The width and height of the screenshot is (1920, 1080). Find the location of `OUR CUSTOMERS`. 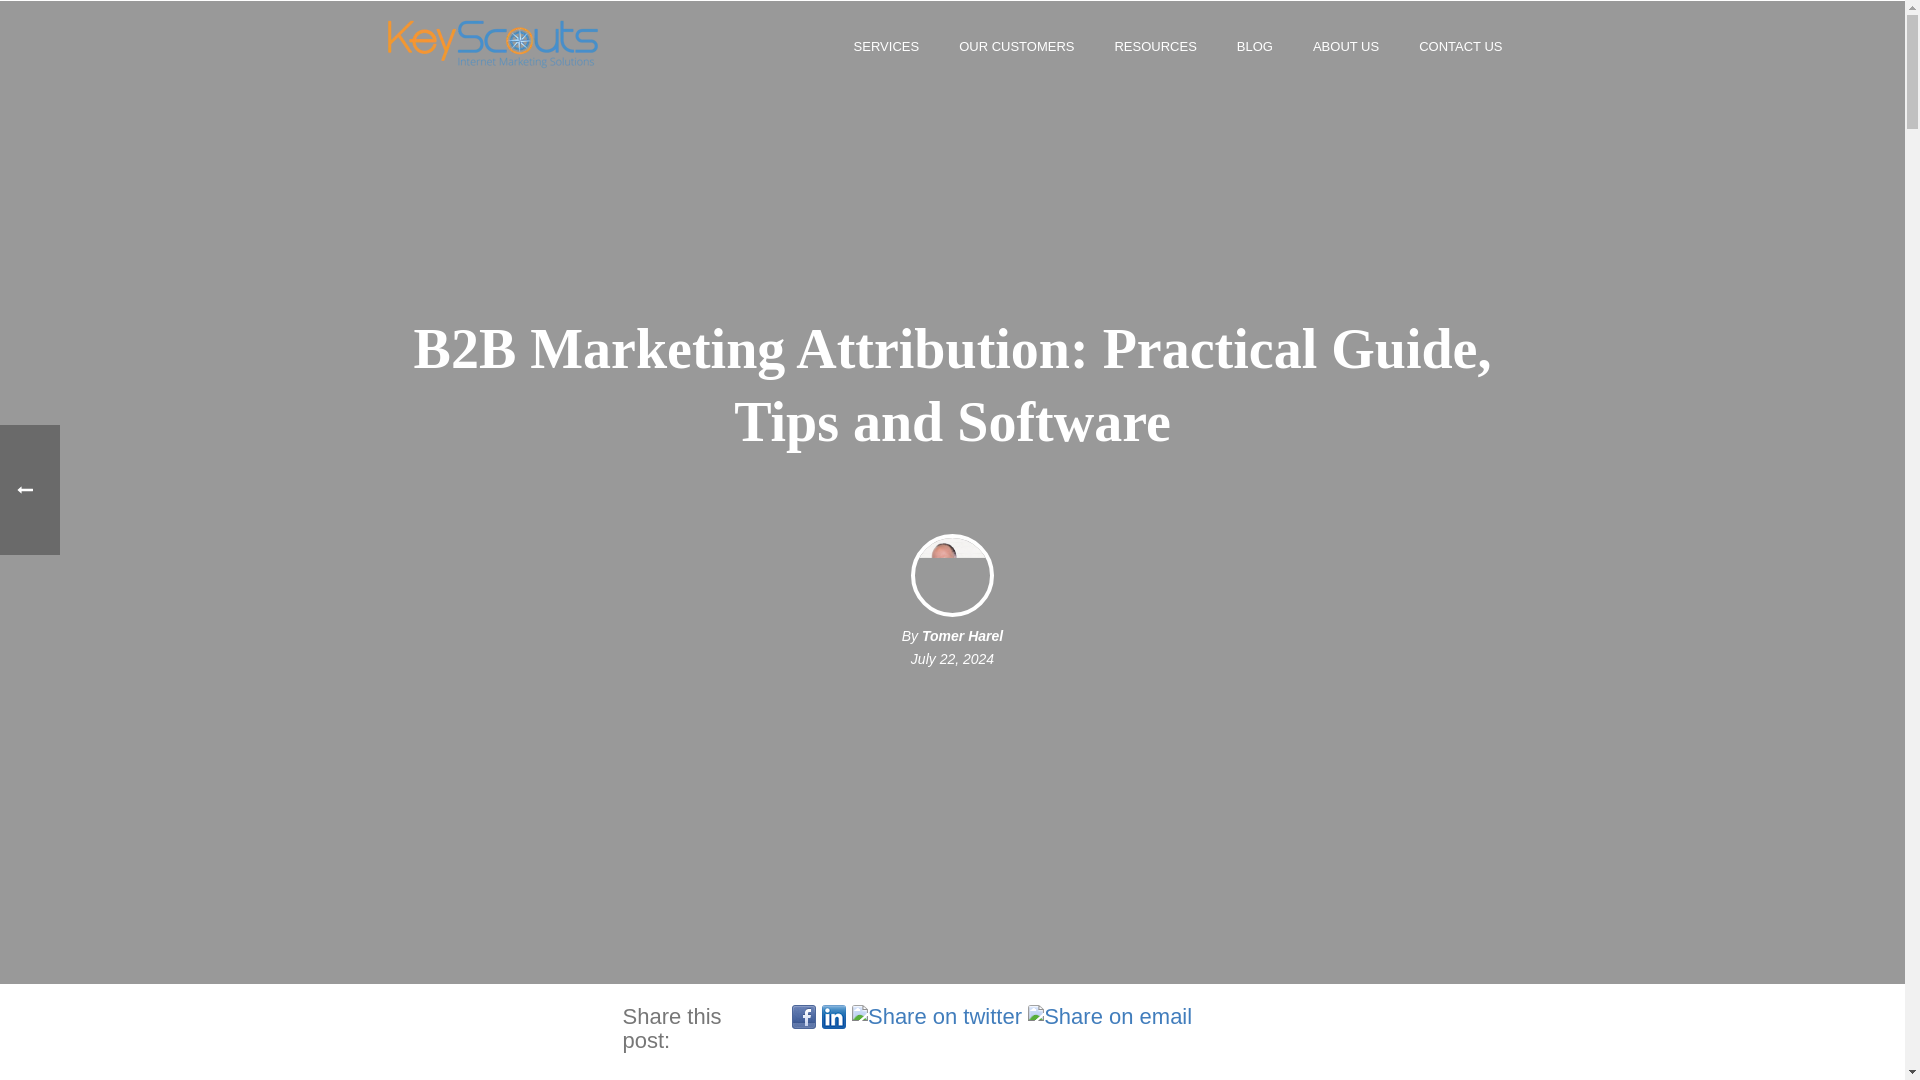

OUR CUSTOMERS is located at coordinates (1016, 44).